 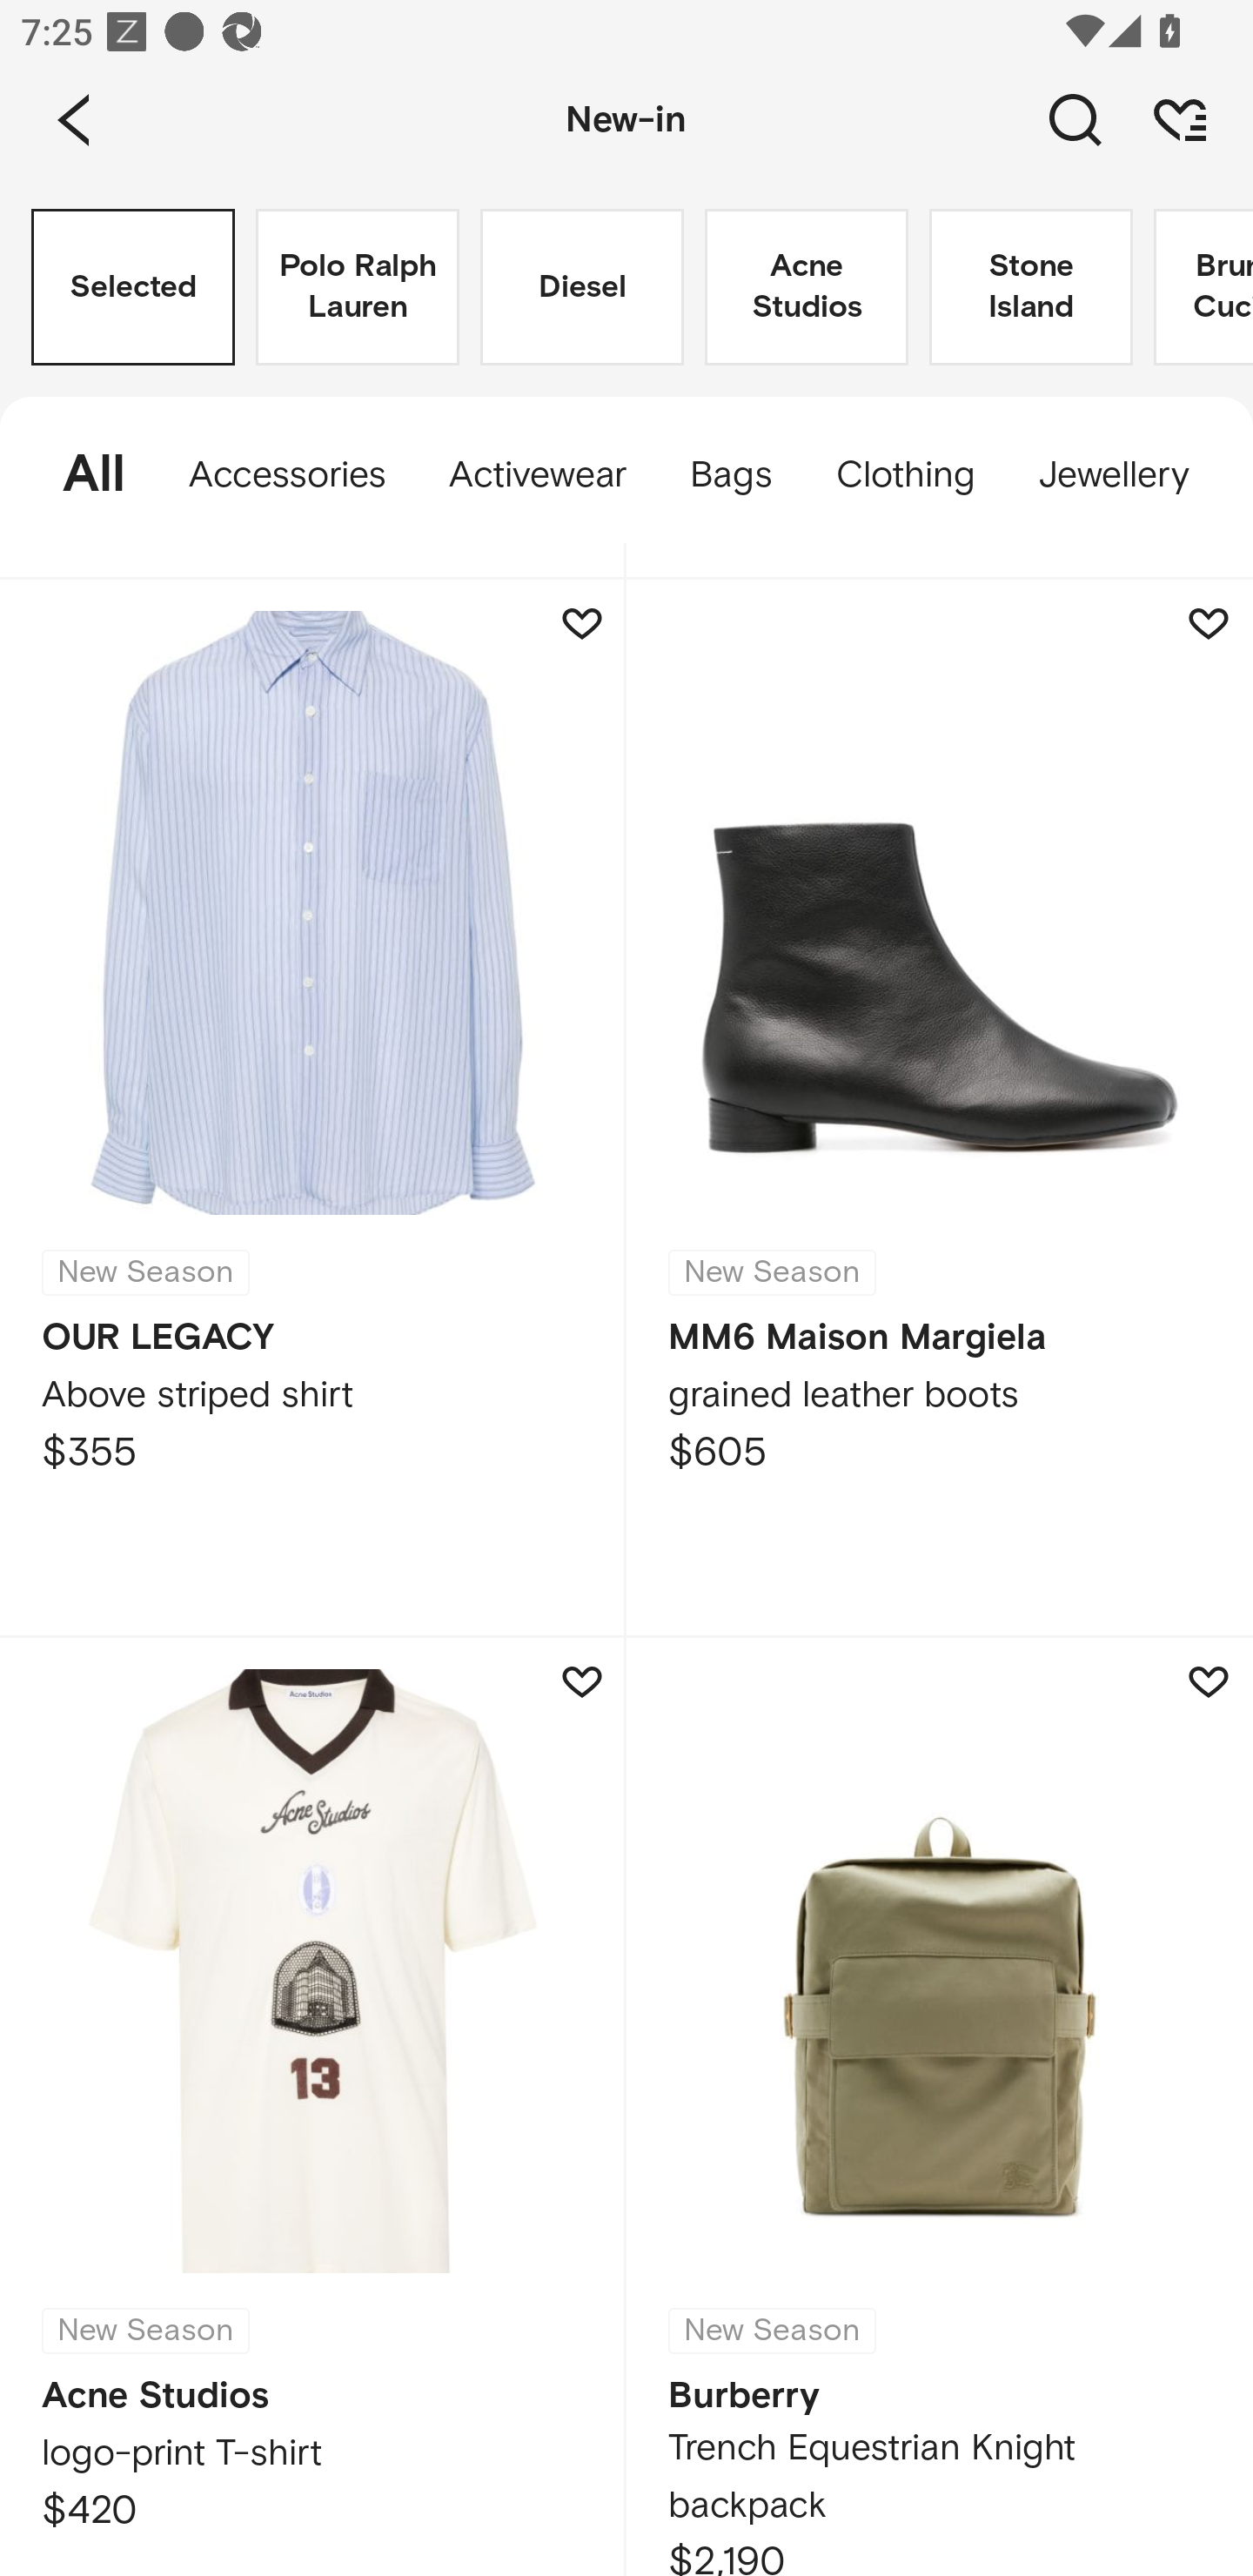 I want to click on Stone Island, so click(x=1030, y=287).